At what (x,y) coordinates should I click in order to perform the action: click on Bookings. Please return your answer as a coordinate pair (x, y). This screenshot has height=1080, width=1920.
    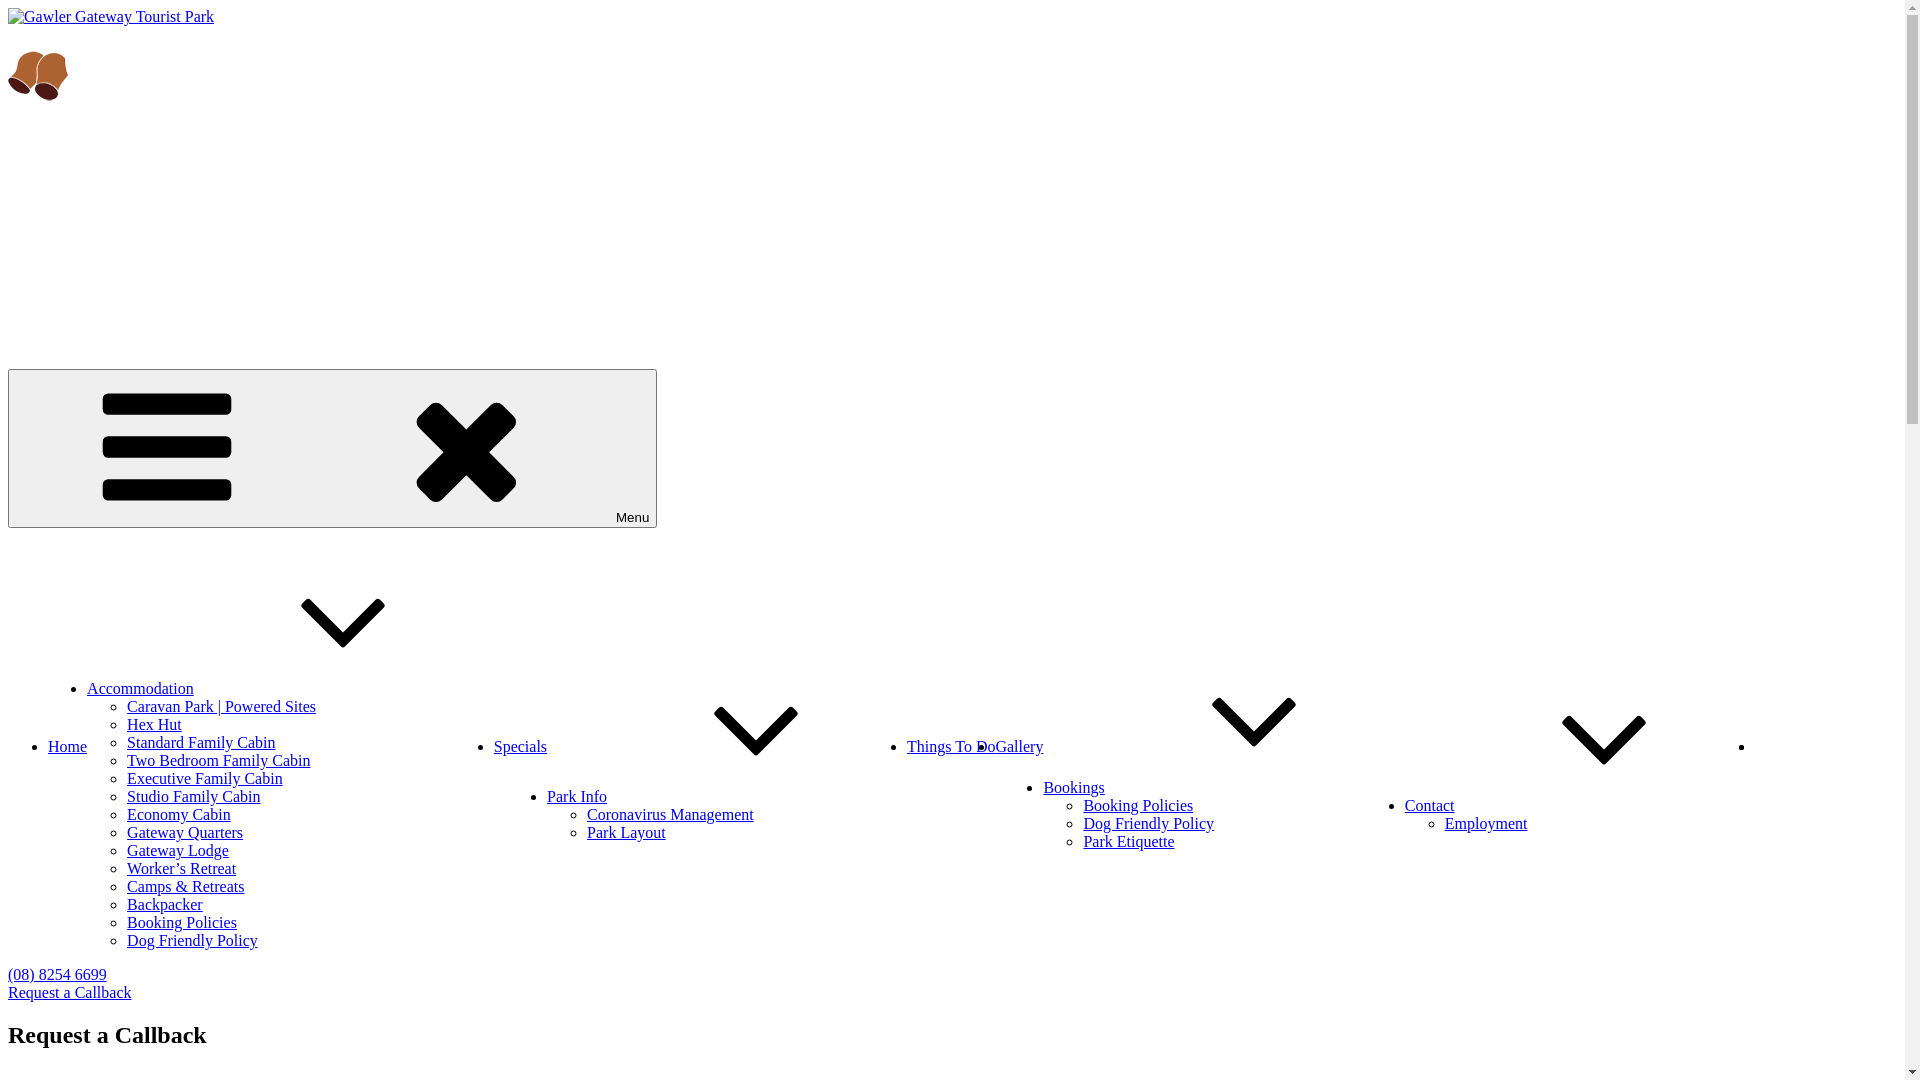
    Looking at the image, I should click on (1224, 788).